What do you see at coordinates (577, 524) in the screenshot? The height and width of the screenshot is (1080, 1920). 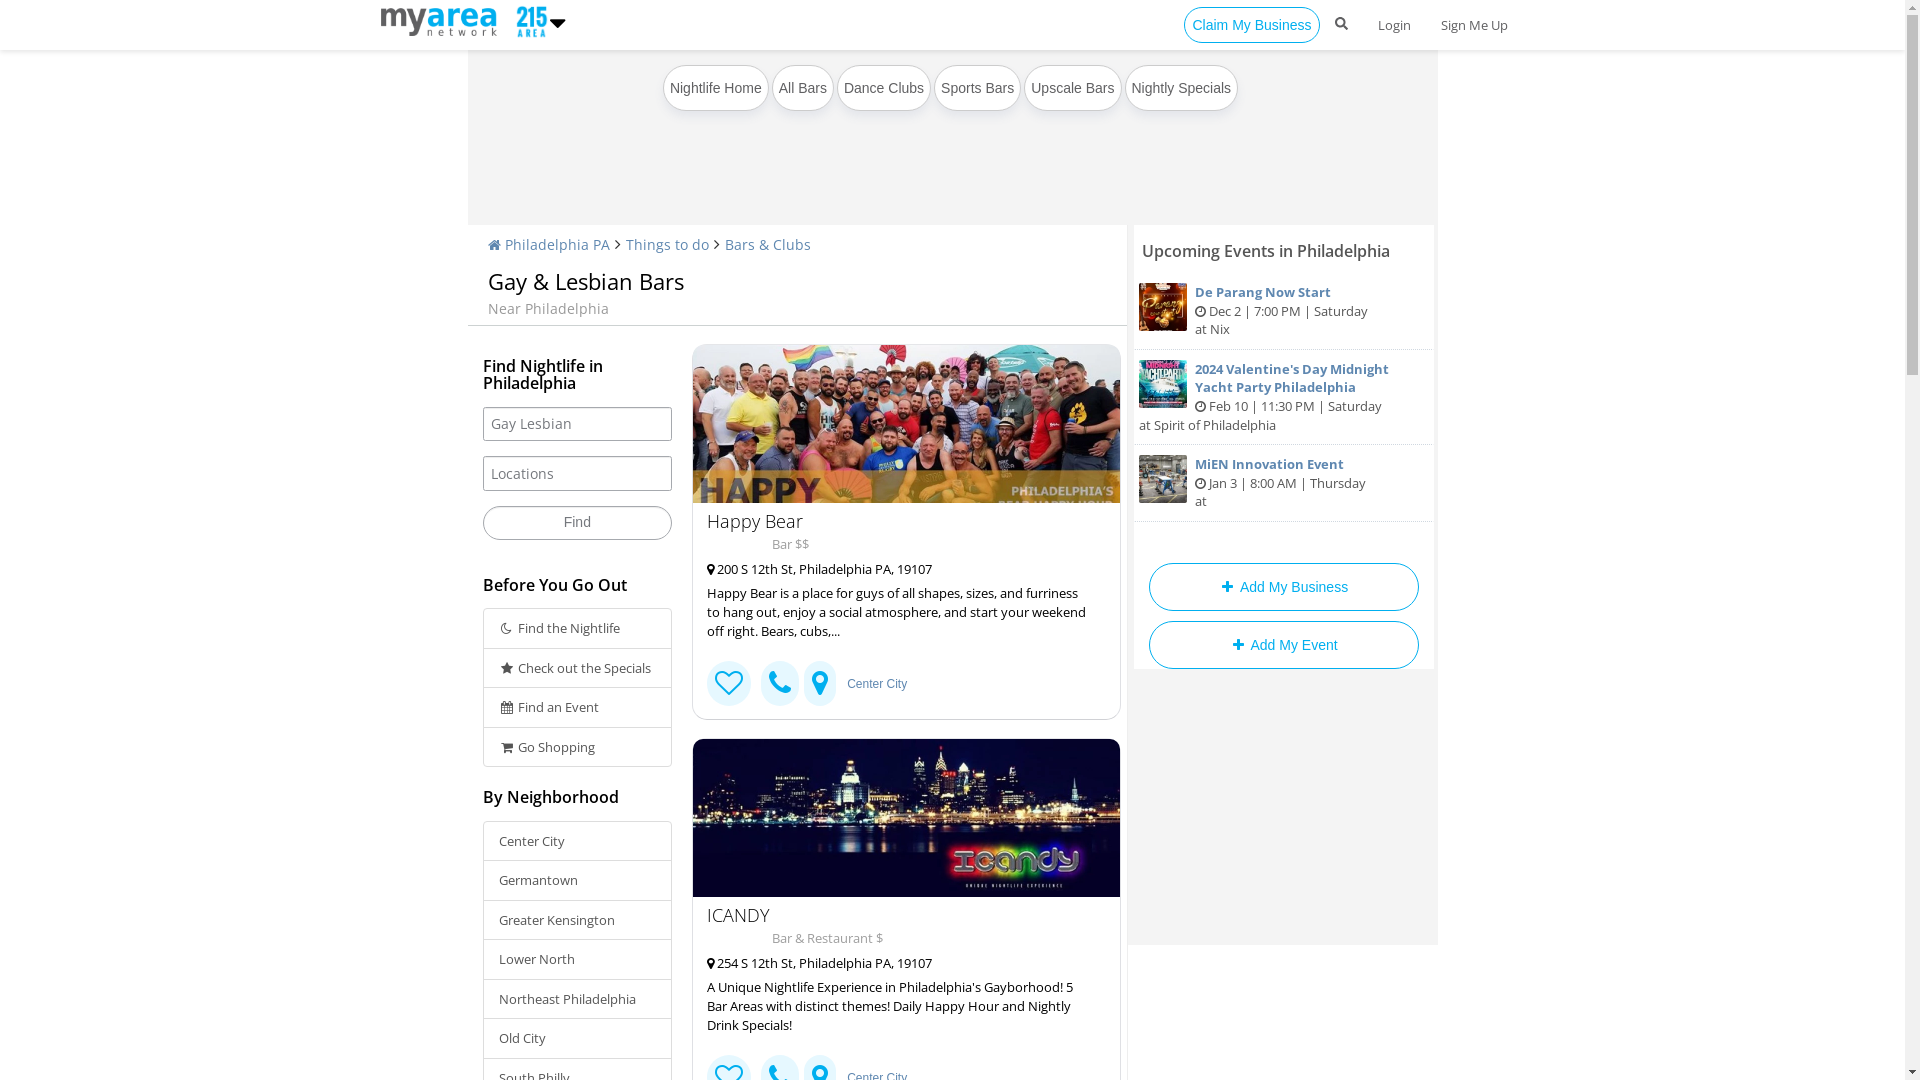 I see `Find` at bounding box center [577, 524].